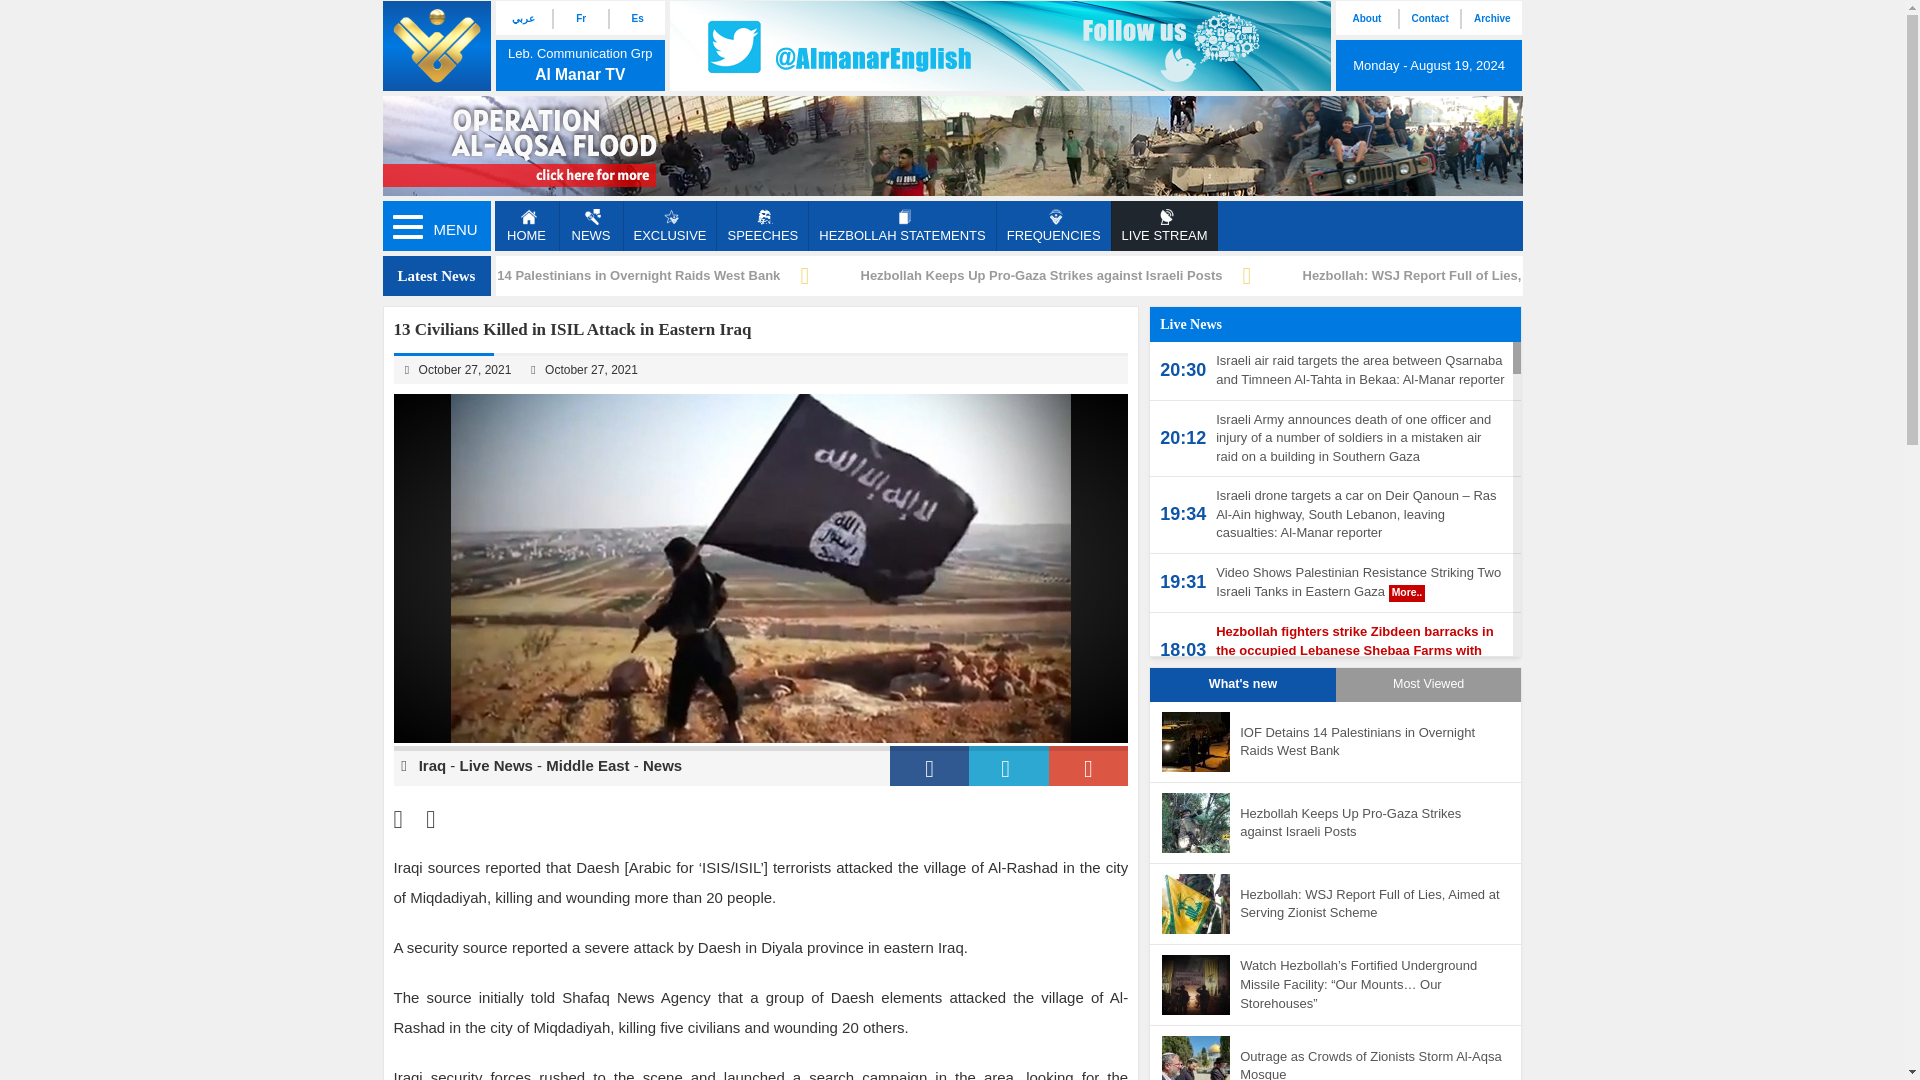  Describe the element at coordinates (1054, 225) in the screenshot. I see `FREQUENCIES` at that location.